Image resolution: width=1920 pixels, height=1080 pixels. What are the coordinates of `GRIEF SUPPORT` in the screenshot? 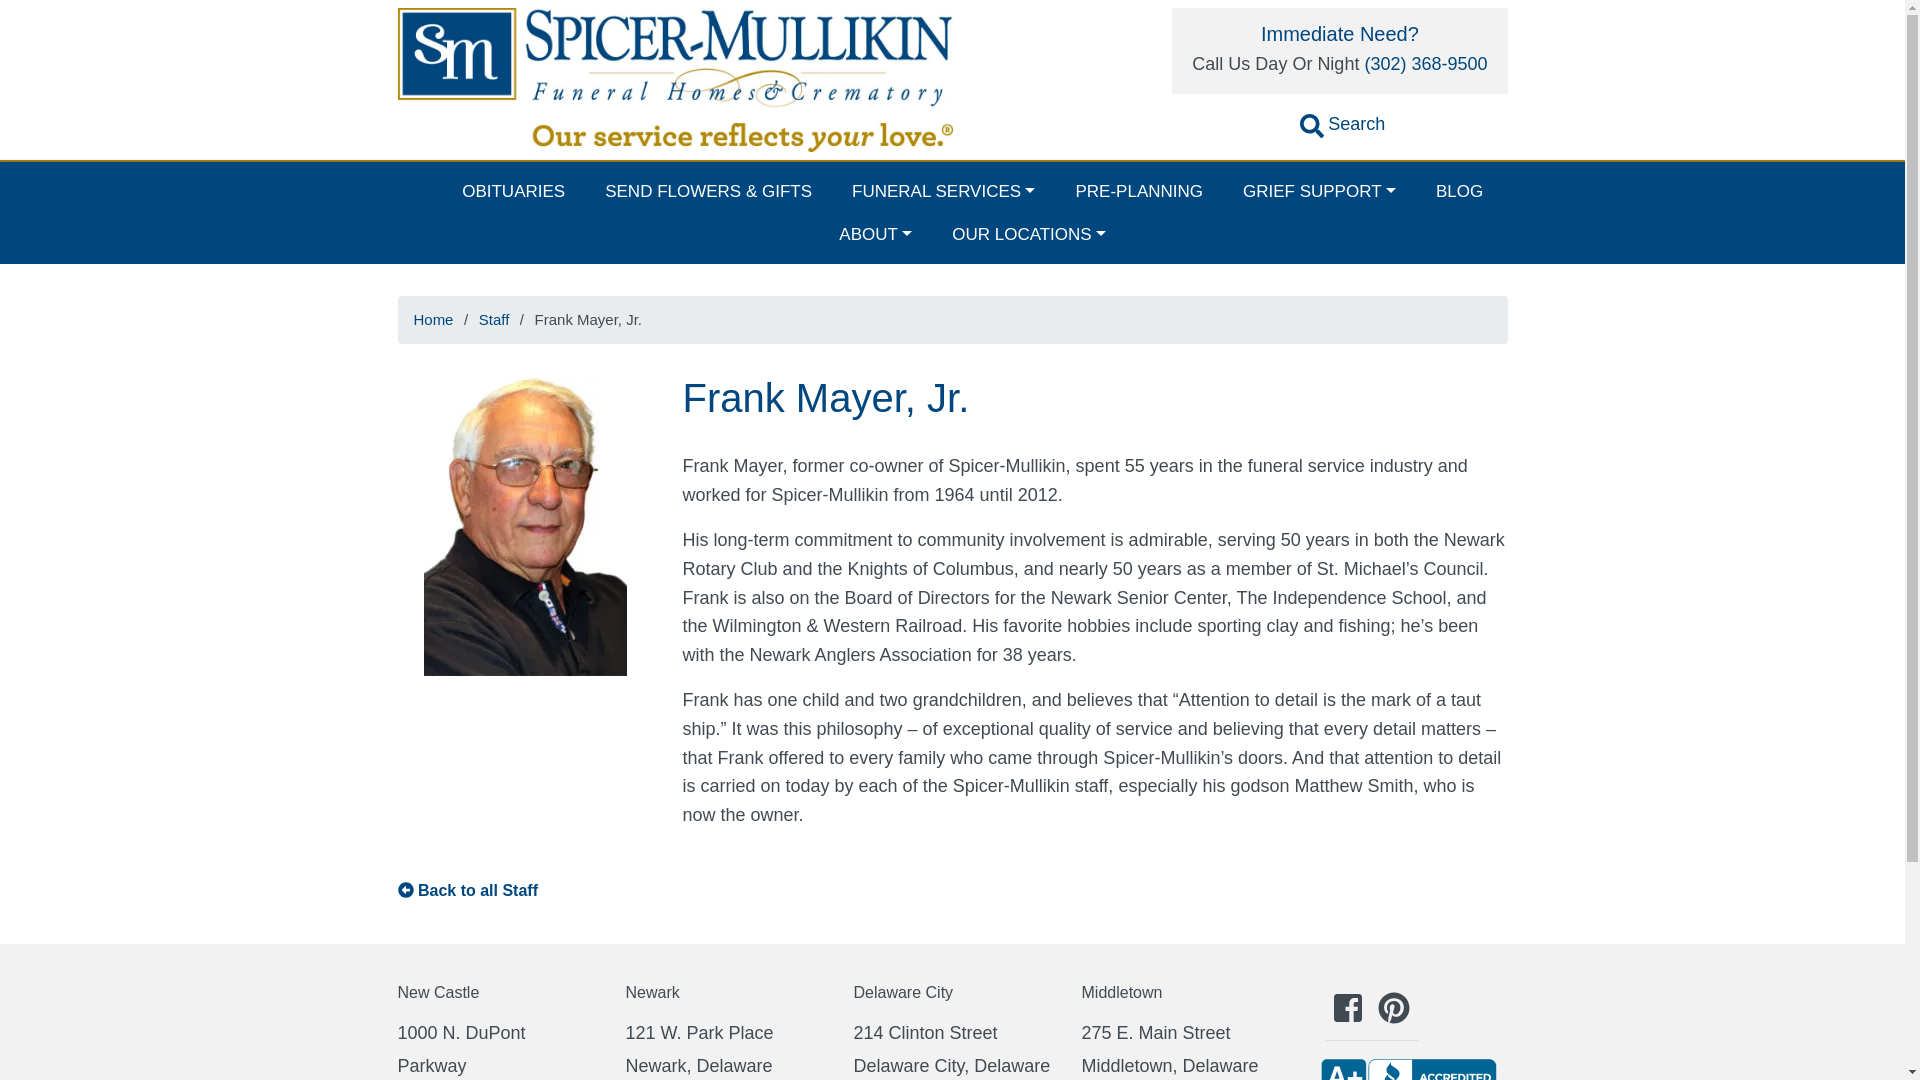 It's located at (1320, 190).